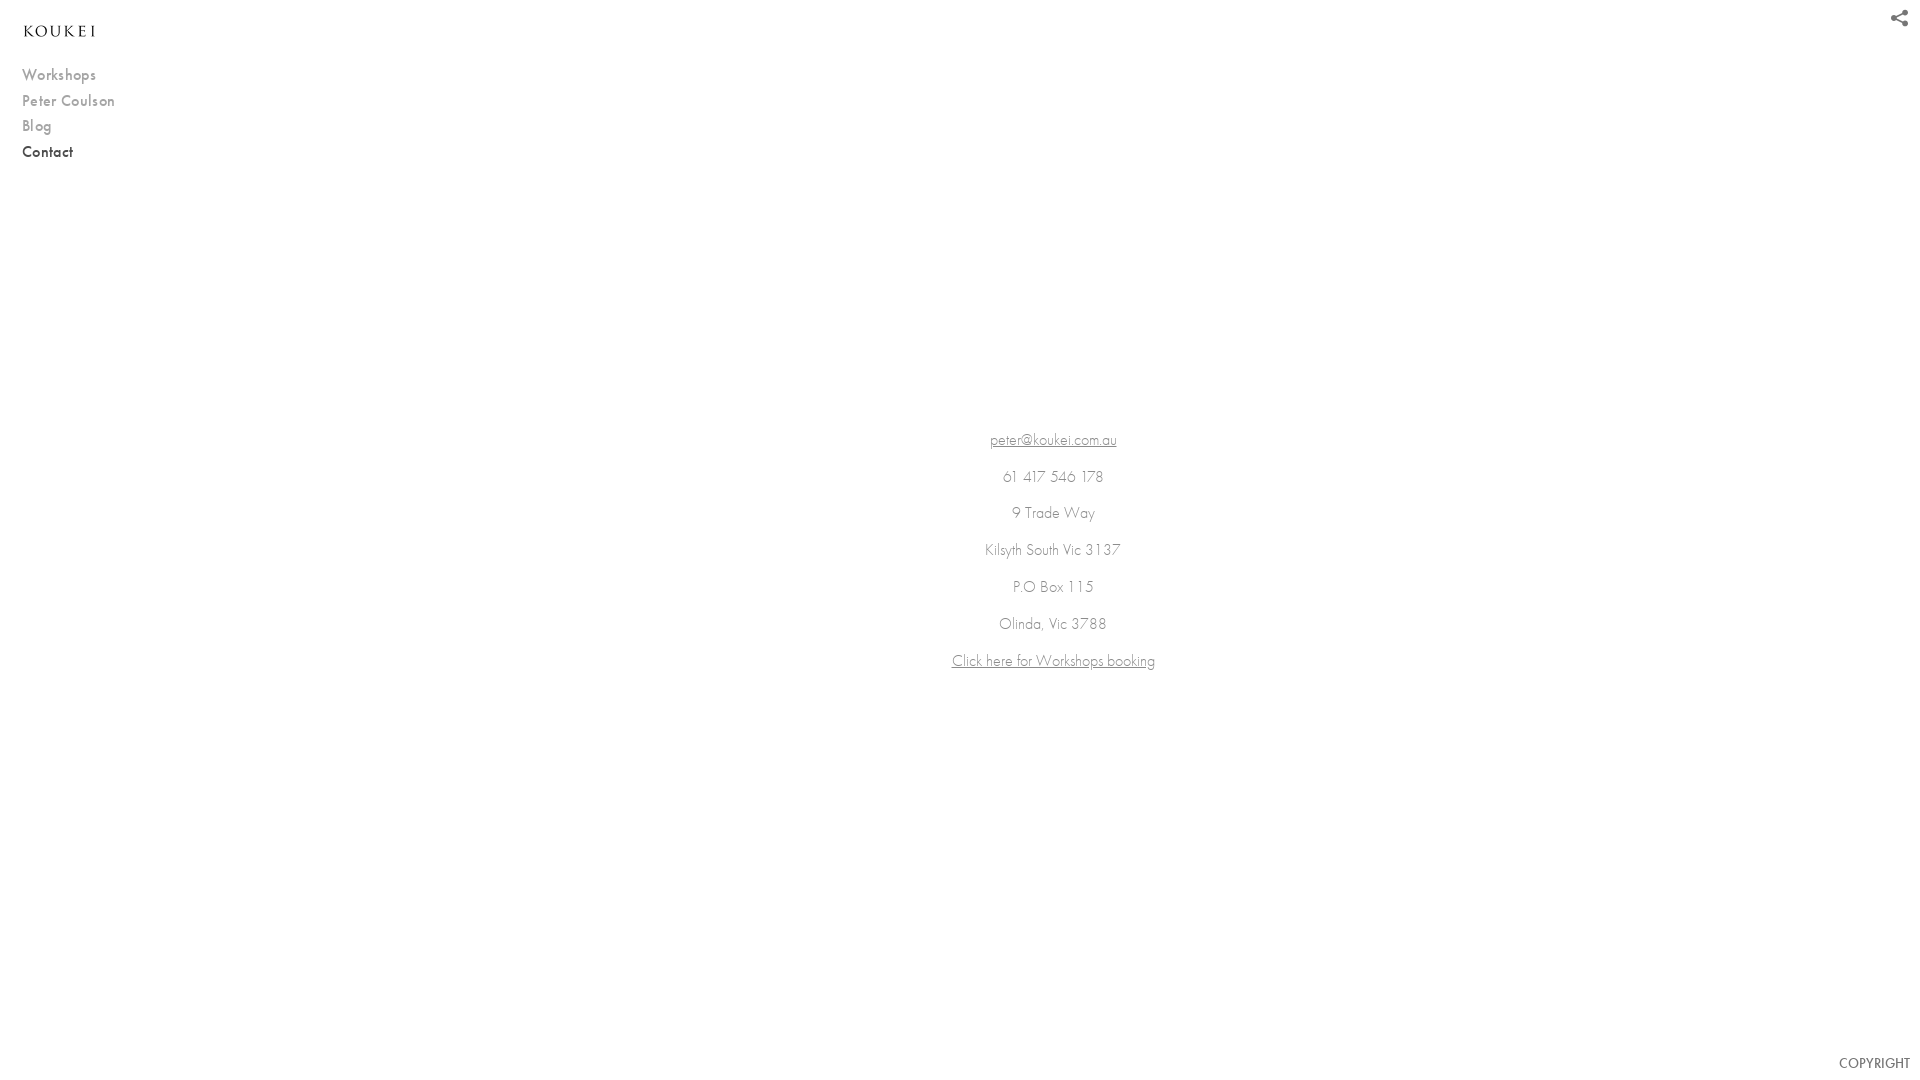 The height and width of the screenshot is (1080, 1920). What do you see at coordinates (95, 75) in the screenshot?
I see `Workshops` at bounding box center [95, 75].